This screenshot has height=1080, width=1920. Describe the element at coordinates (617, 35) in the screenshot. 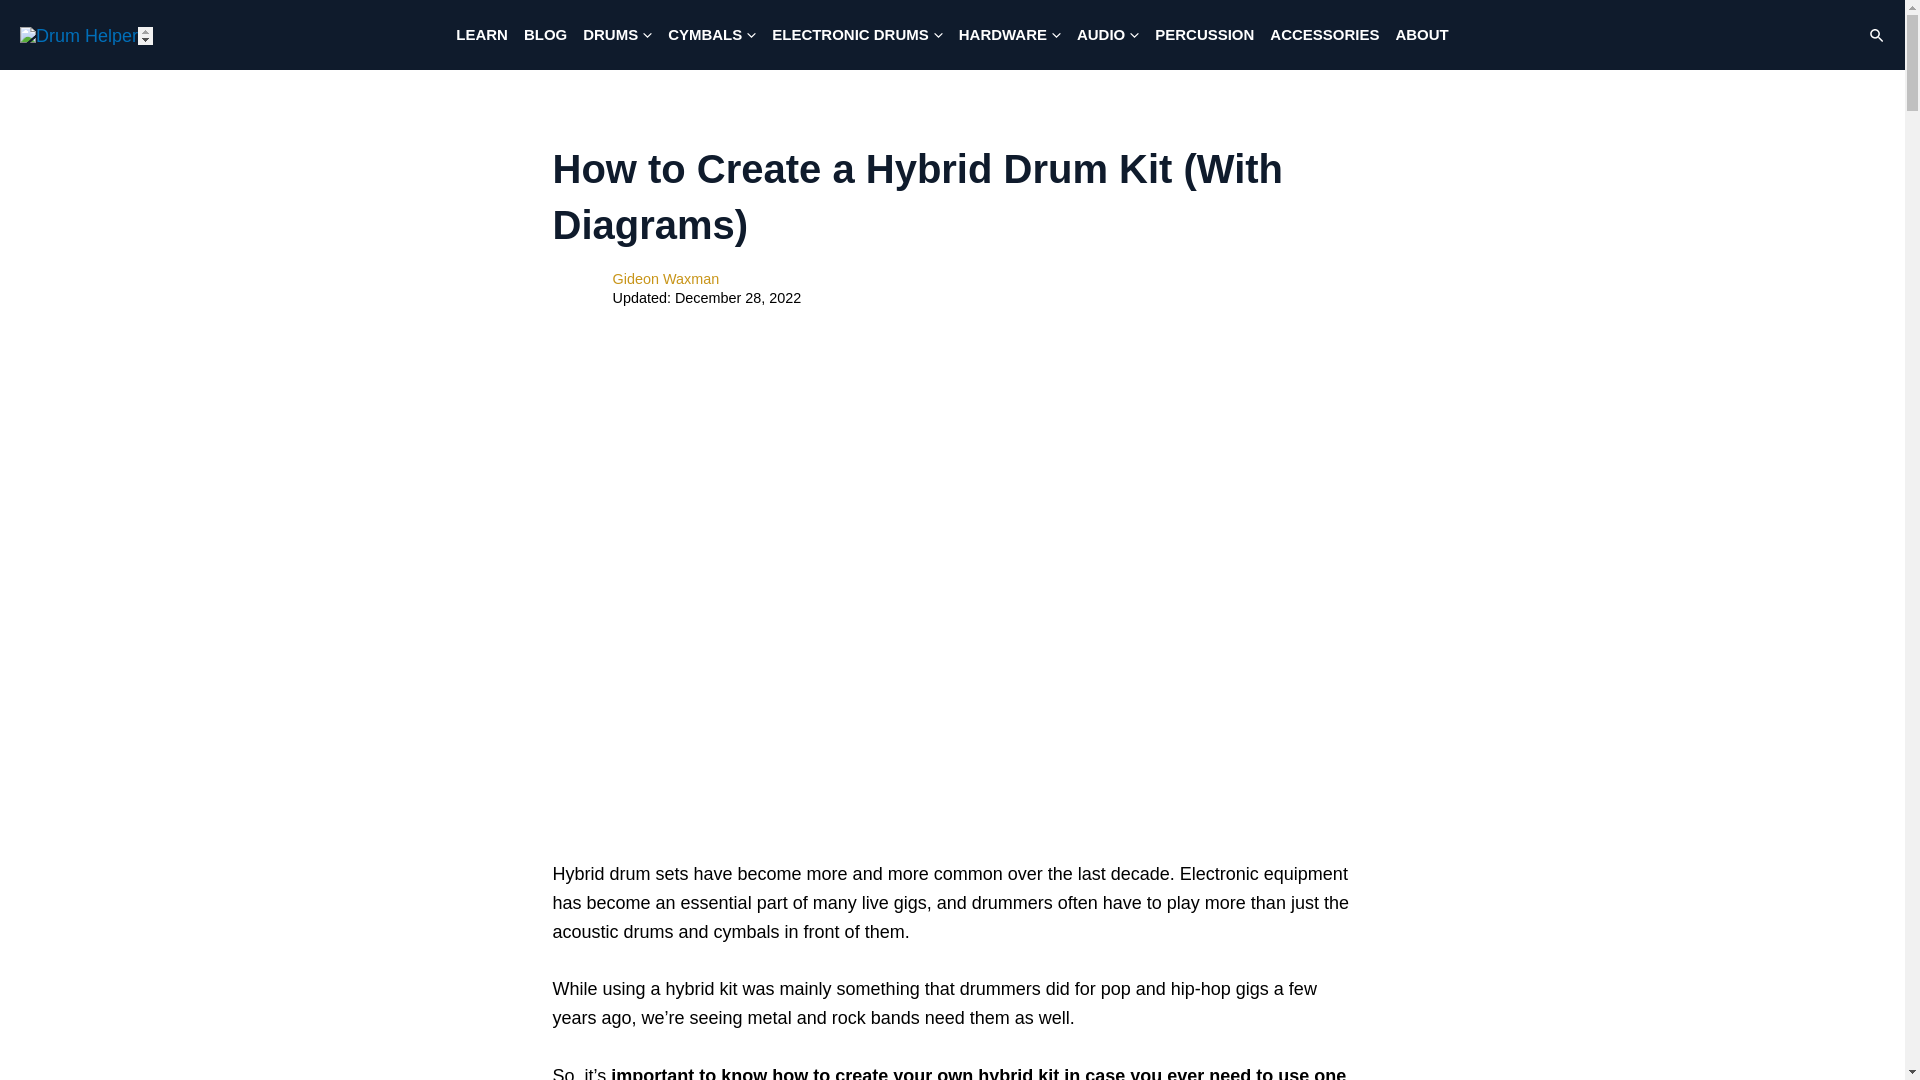

I see `DRUMS` at that location.